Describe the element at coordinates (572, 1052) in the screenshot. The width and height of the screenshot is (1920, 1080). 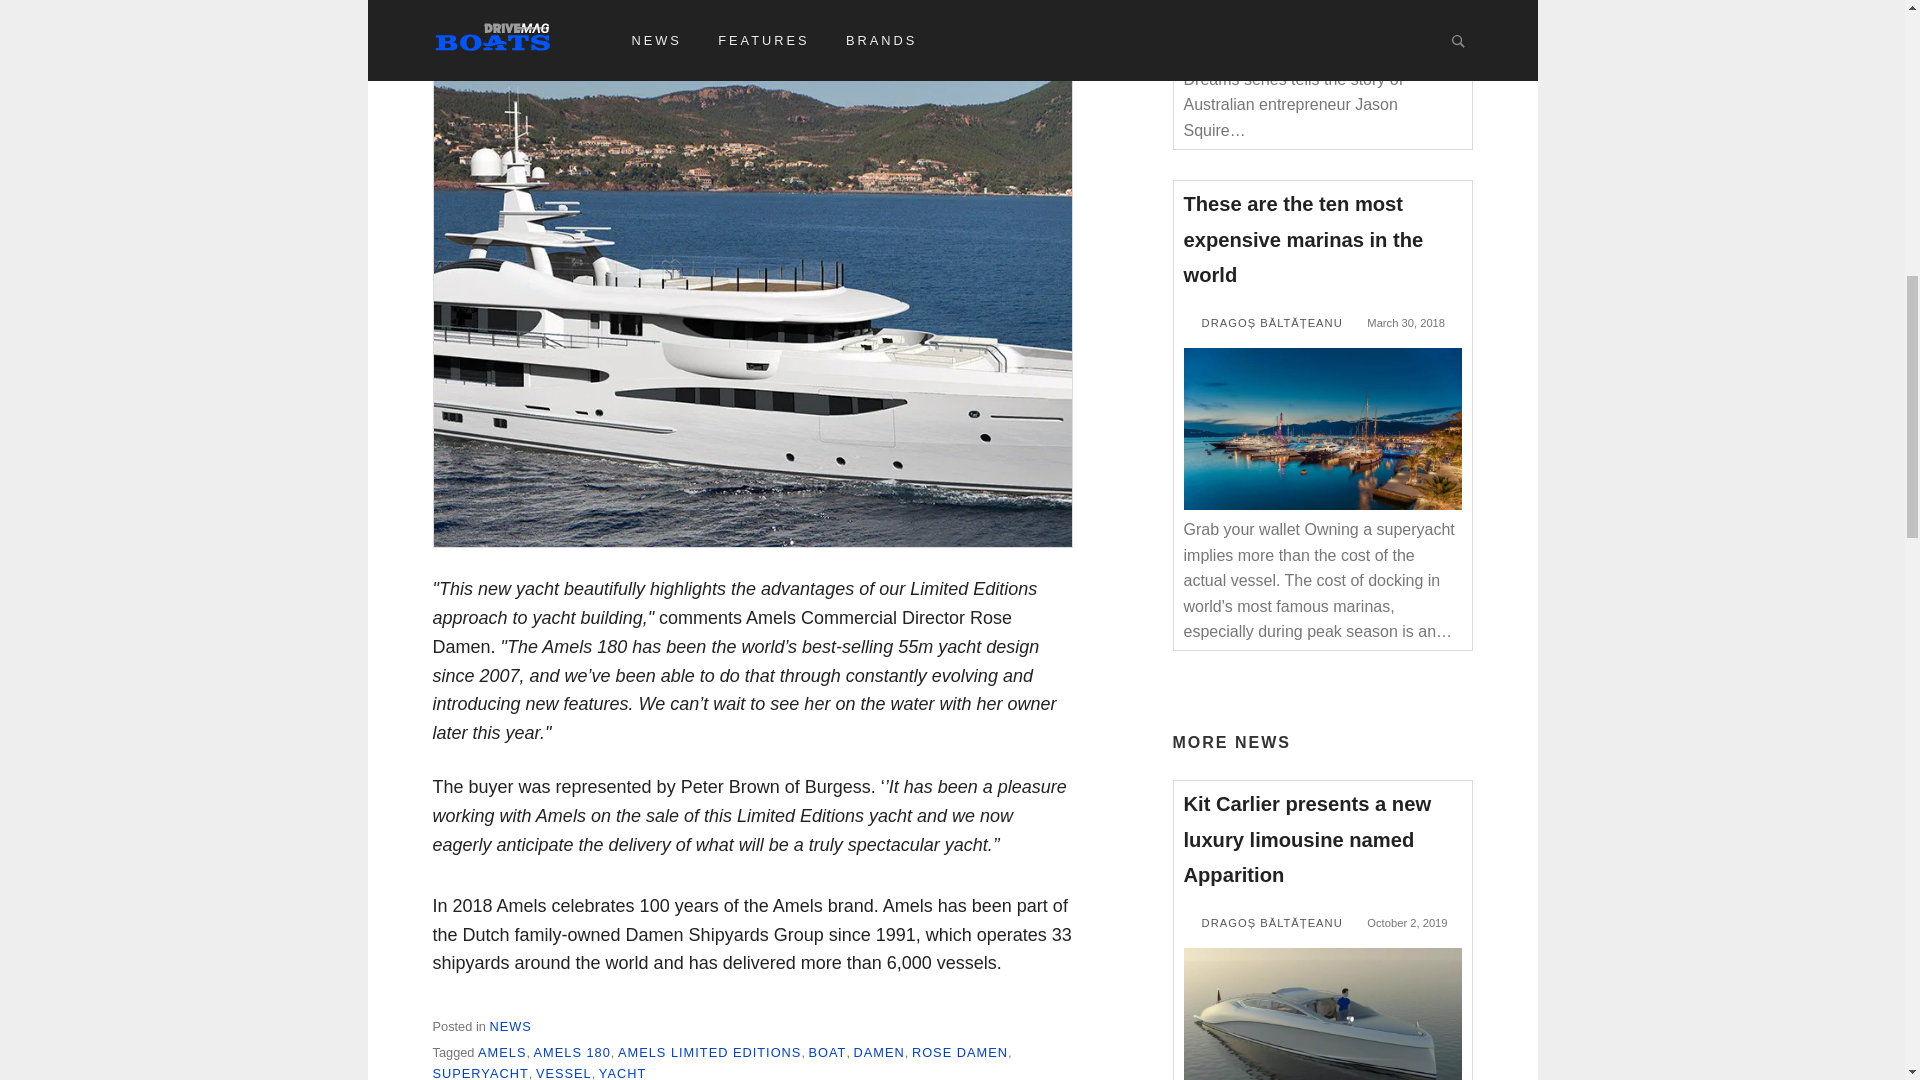
I see `AMELS 180` at that location.